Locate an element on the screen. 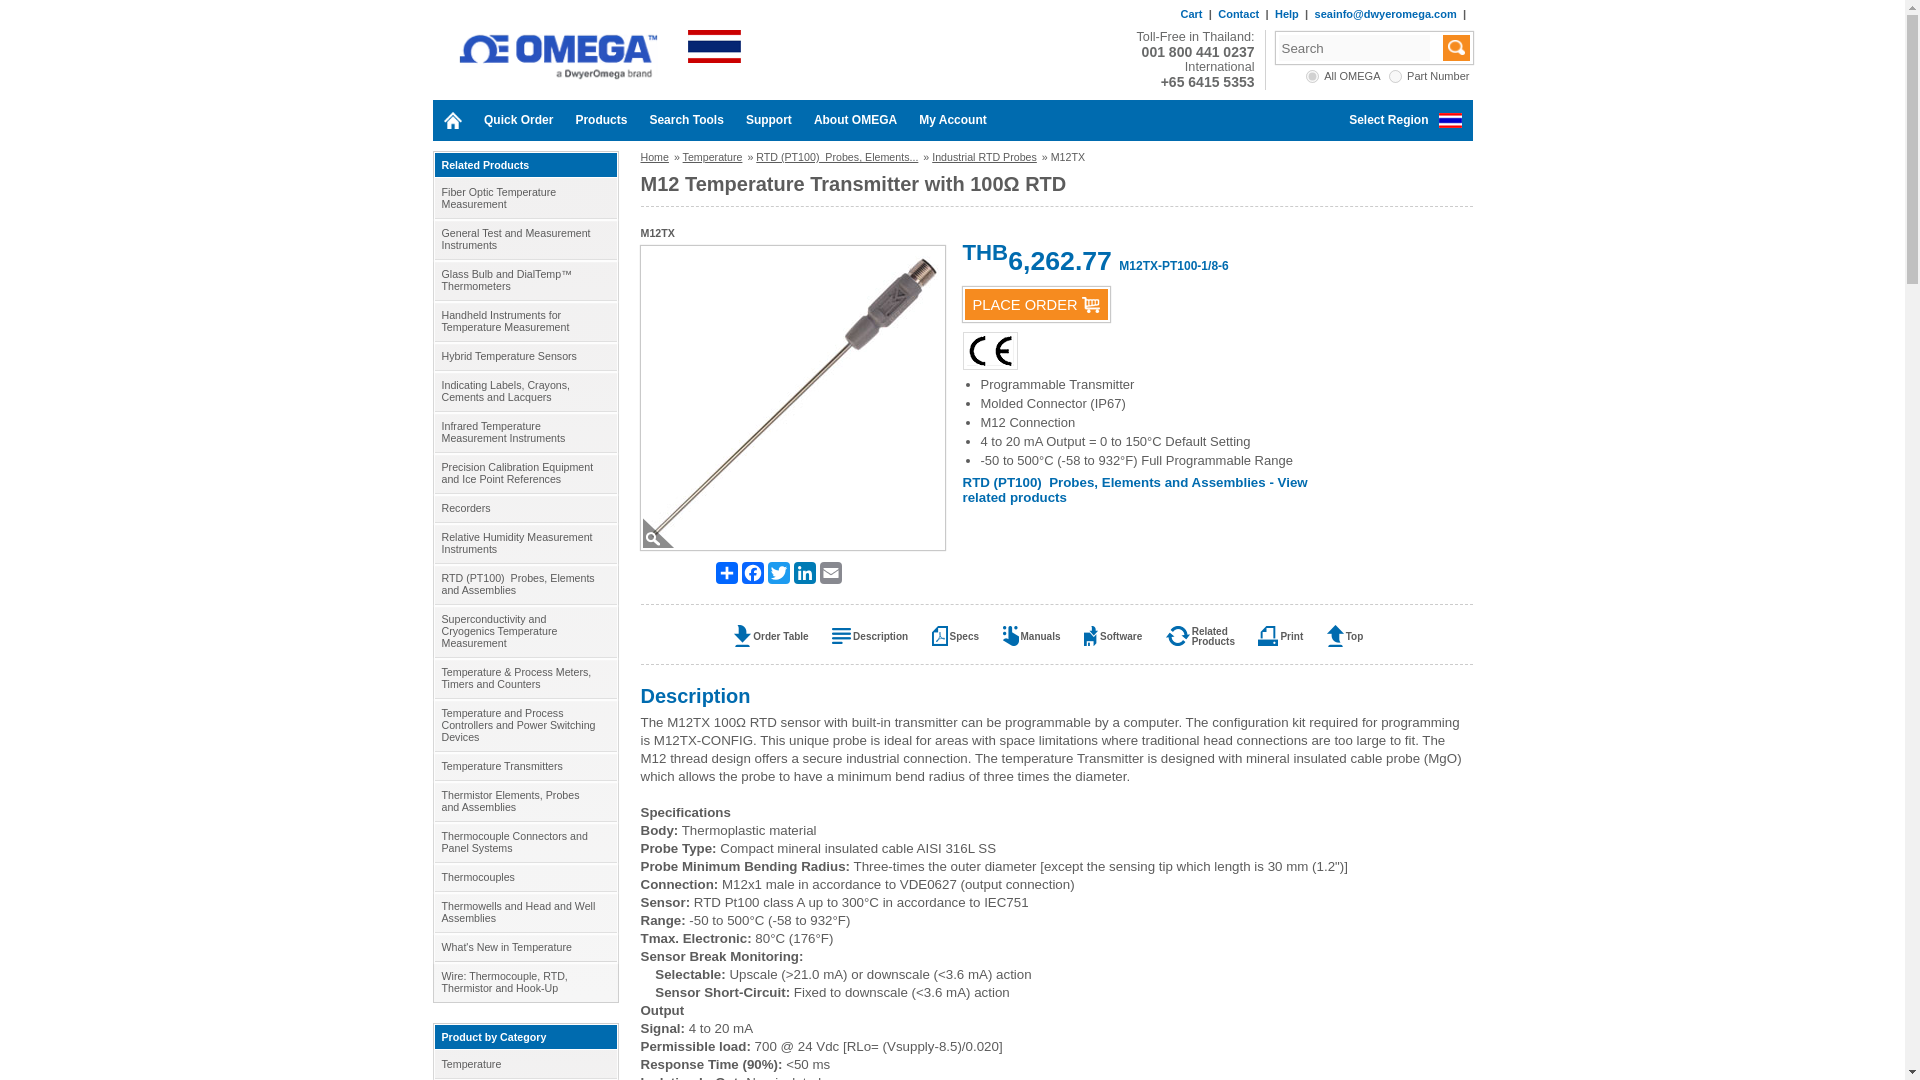 The height and width of the screenshot is (1080, 1920). Precision Calibration Equipment and Ice Point References is located at coordinates (524, 472).